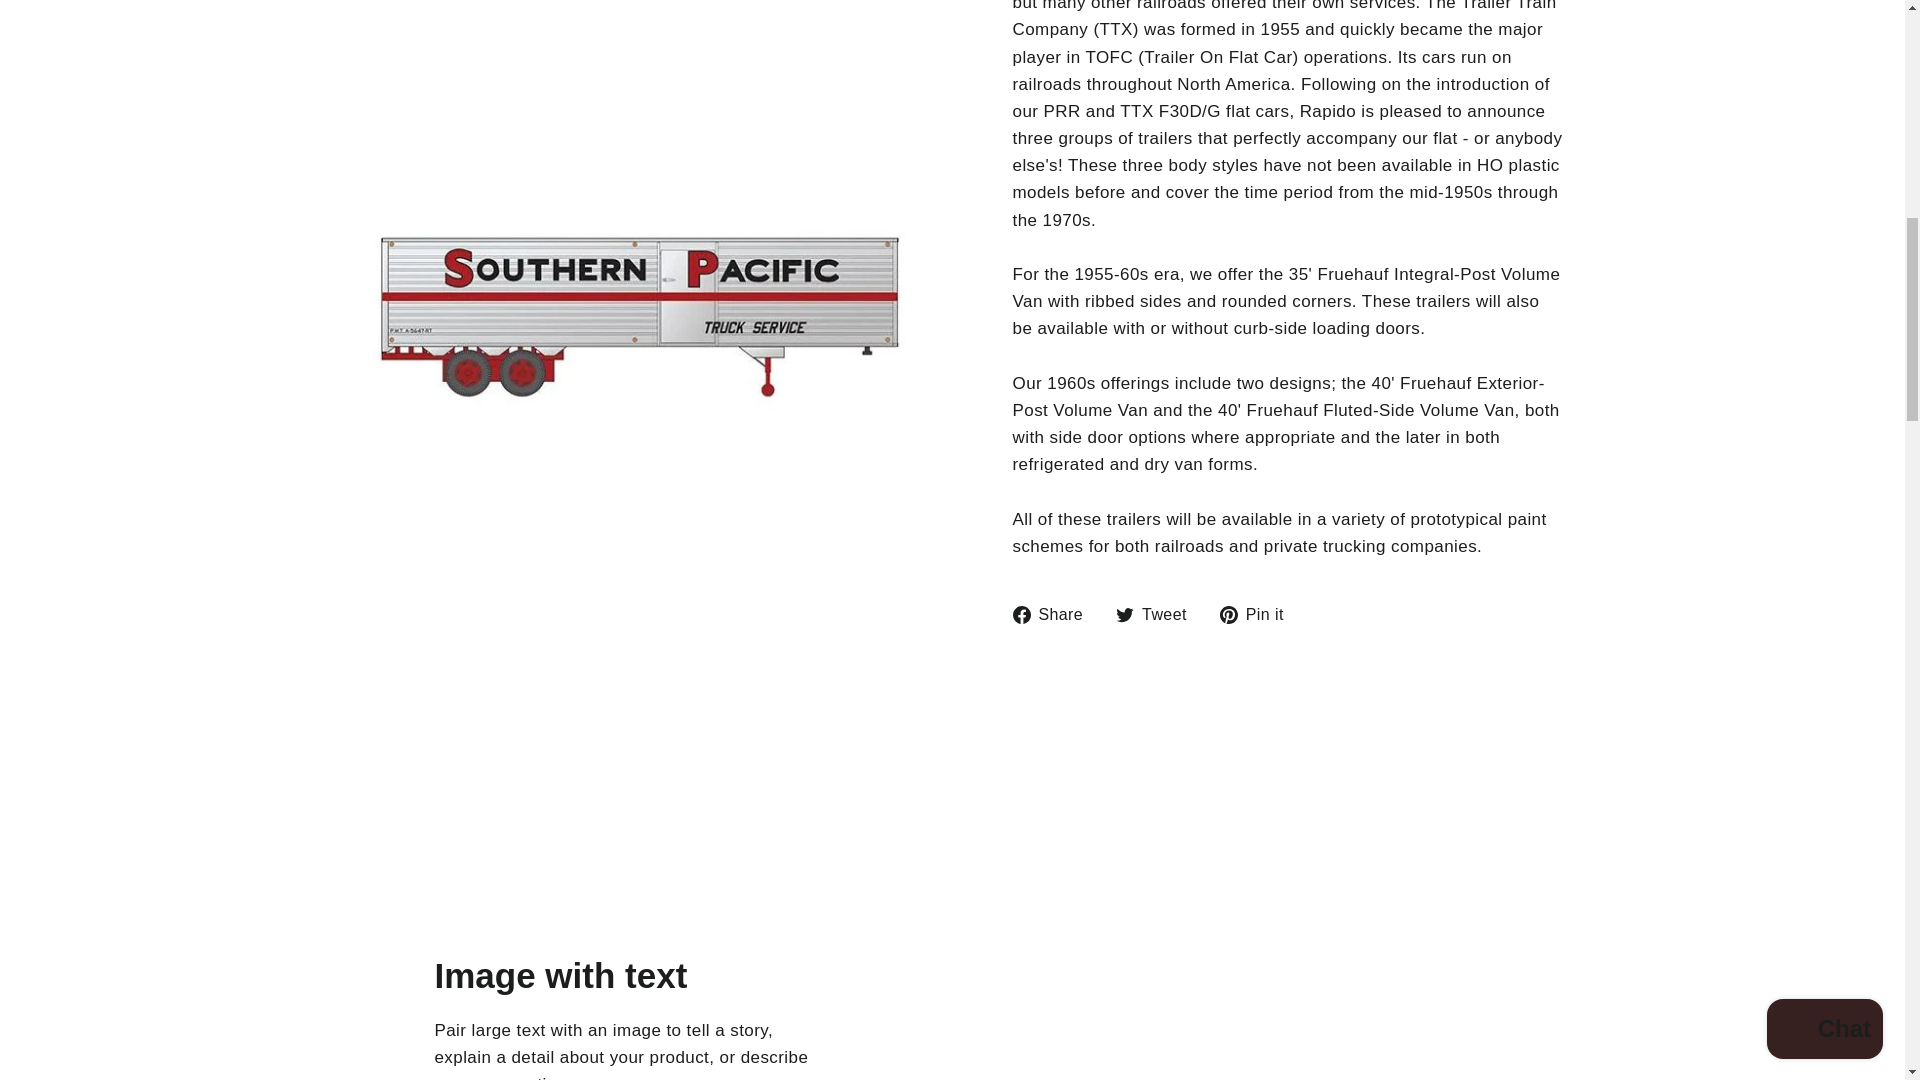 This screenshot has width=1920, height=1080. Describe the element at coordinates (1124, 614) in the screenshot. I see `twitter` at that location.